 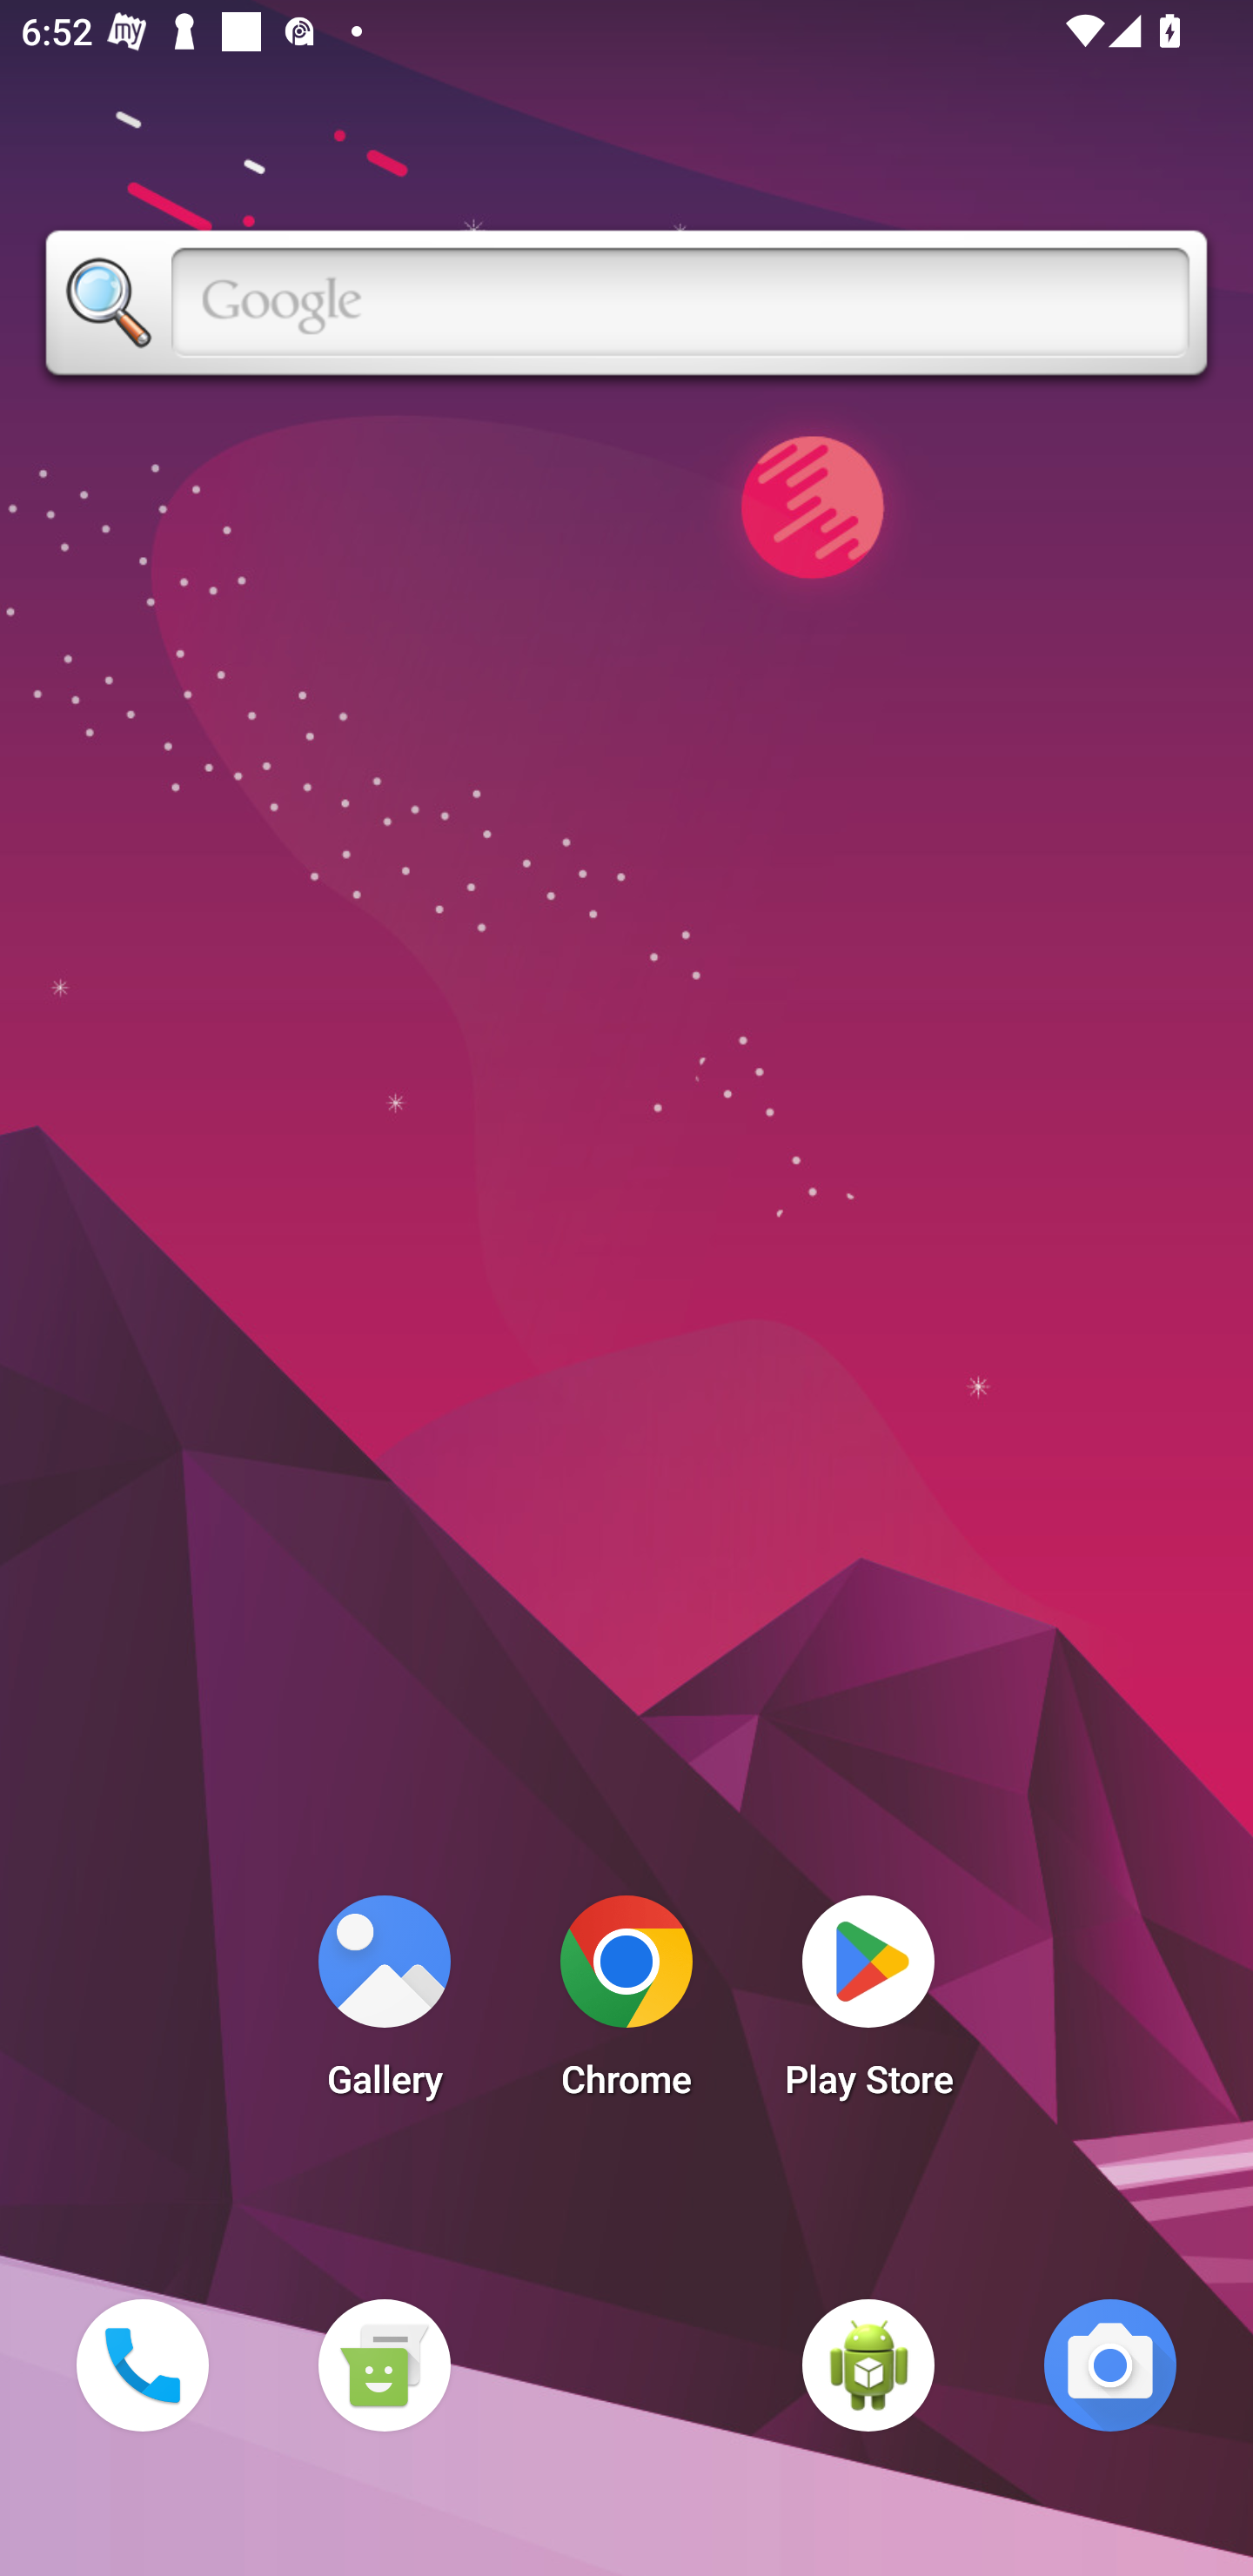 I want to click on Messaging, so click(x=384, y=2365).